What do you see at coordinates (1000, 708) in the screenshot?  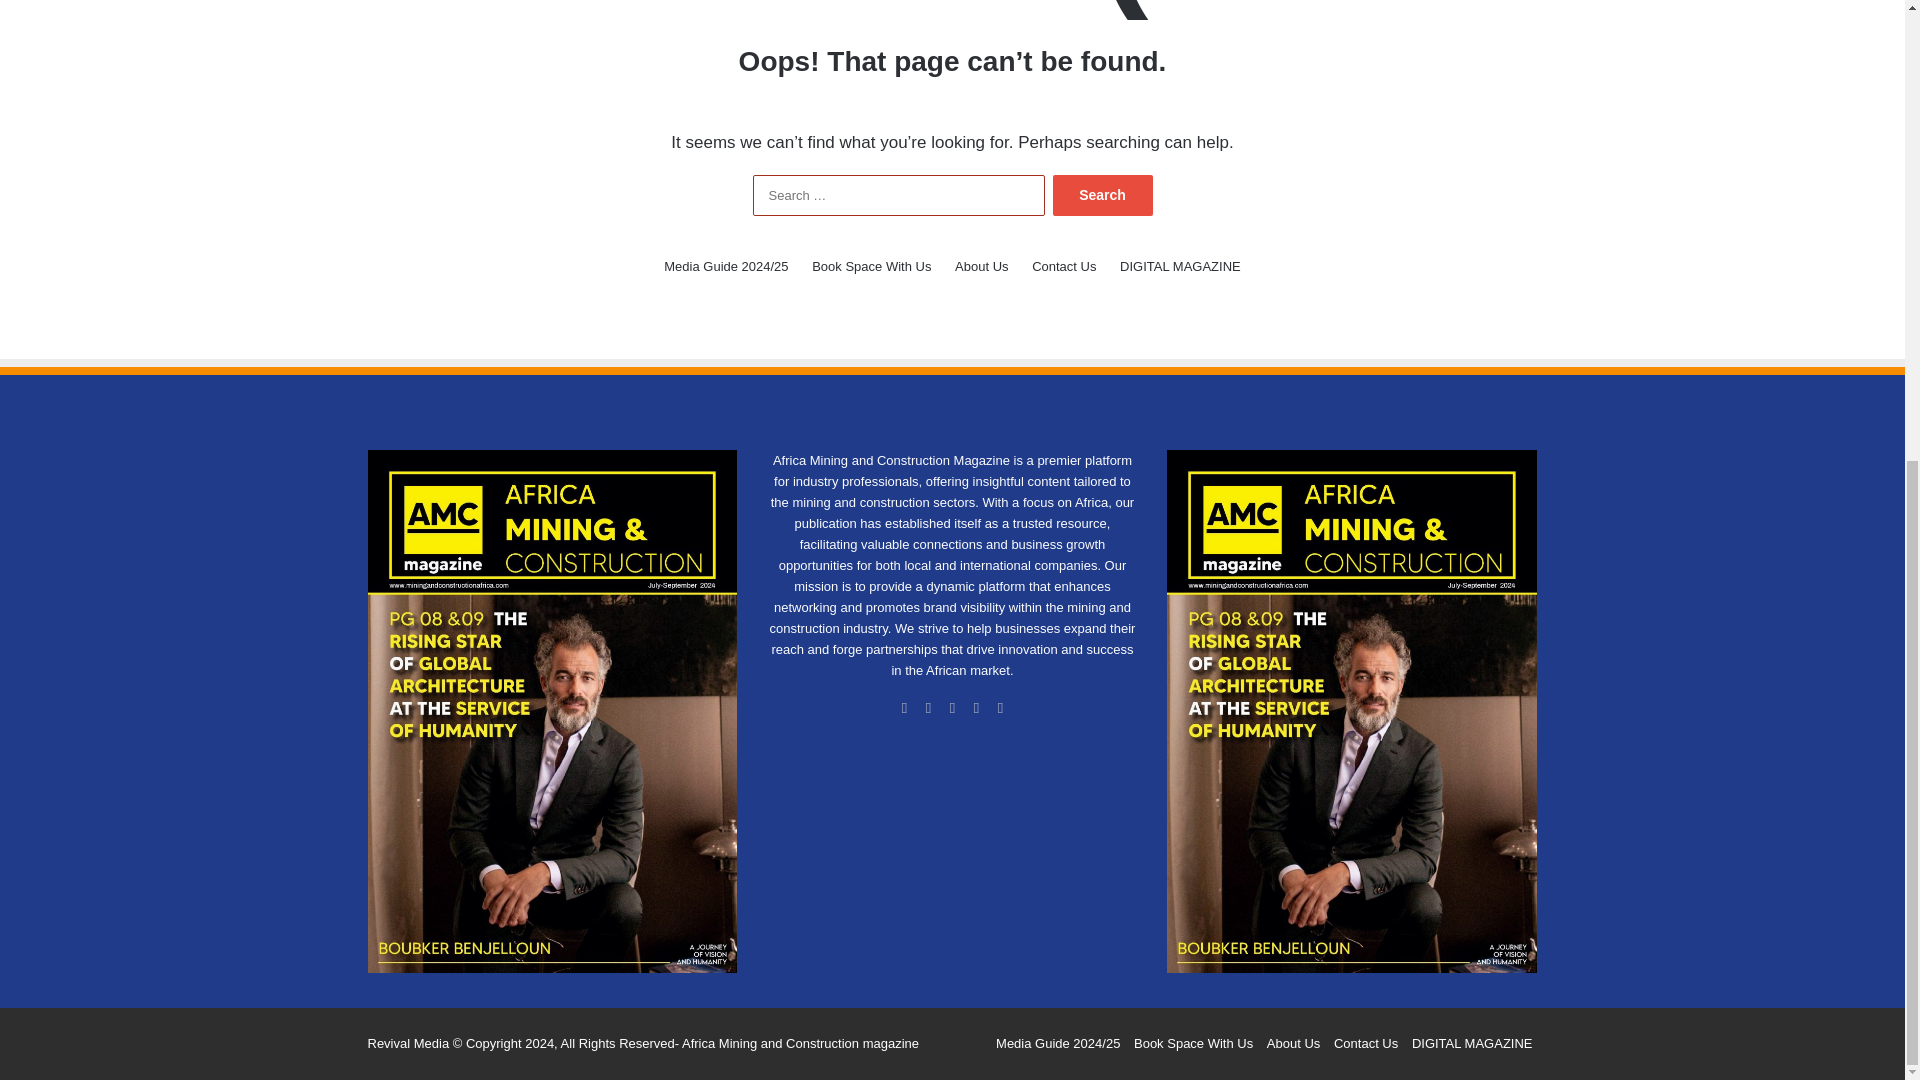 I see `Instagram` at bounding box center [1000, 708].